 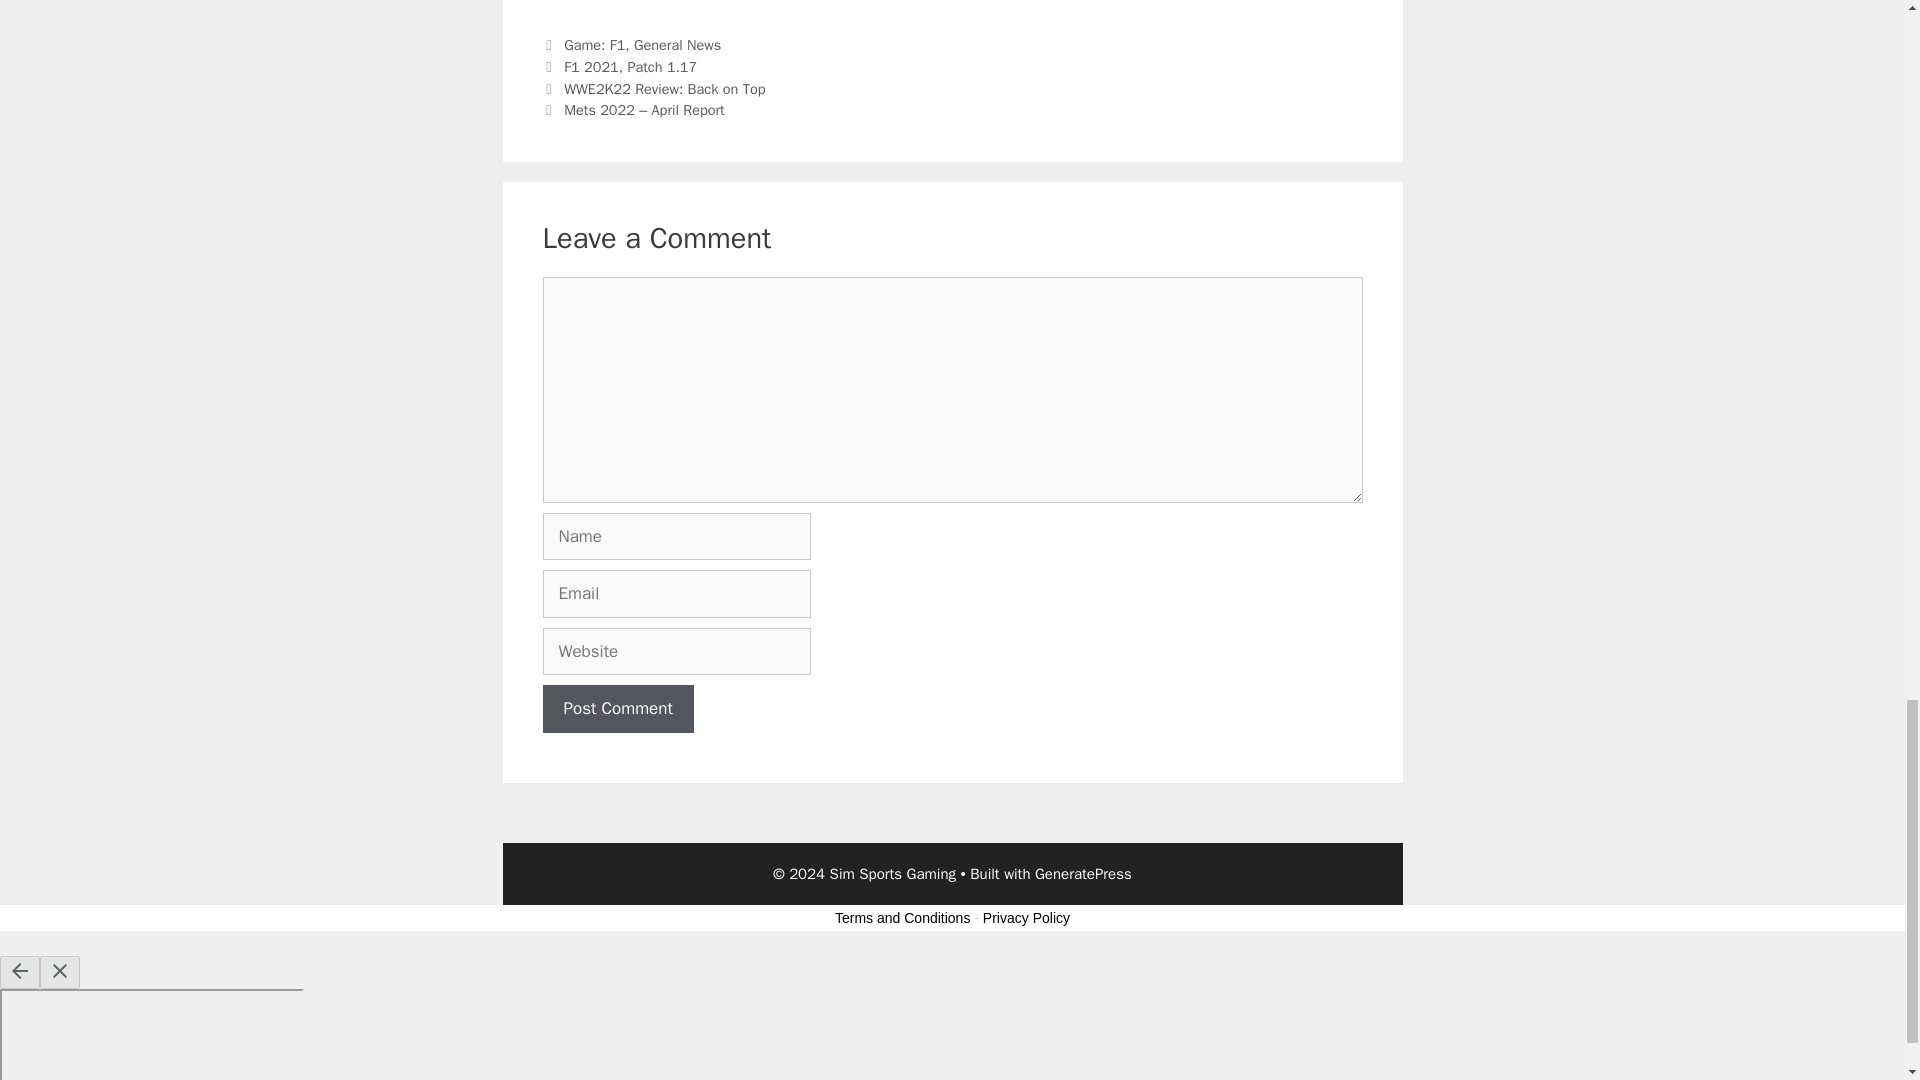 What do you see at coordinates (902, 918) in the screenshot?
I see `Terms and Conditions` at bounding box center [902, 918].